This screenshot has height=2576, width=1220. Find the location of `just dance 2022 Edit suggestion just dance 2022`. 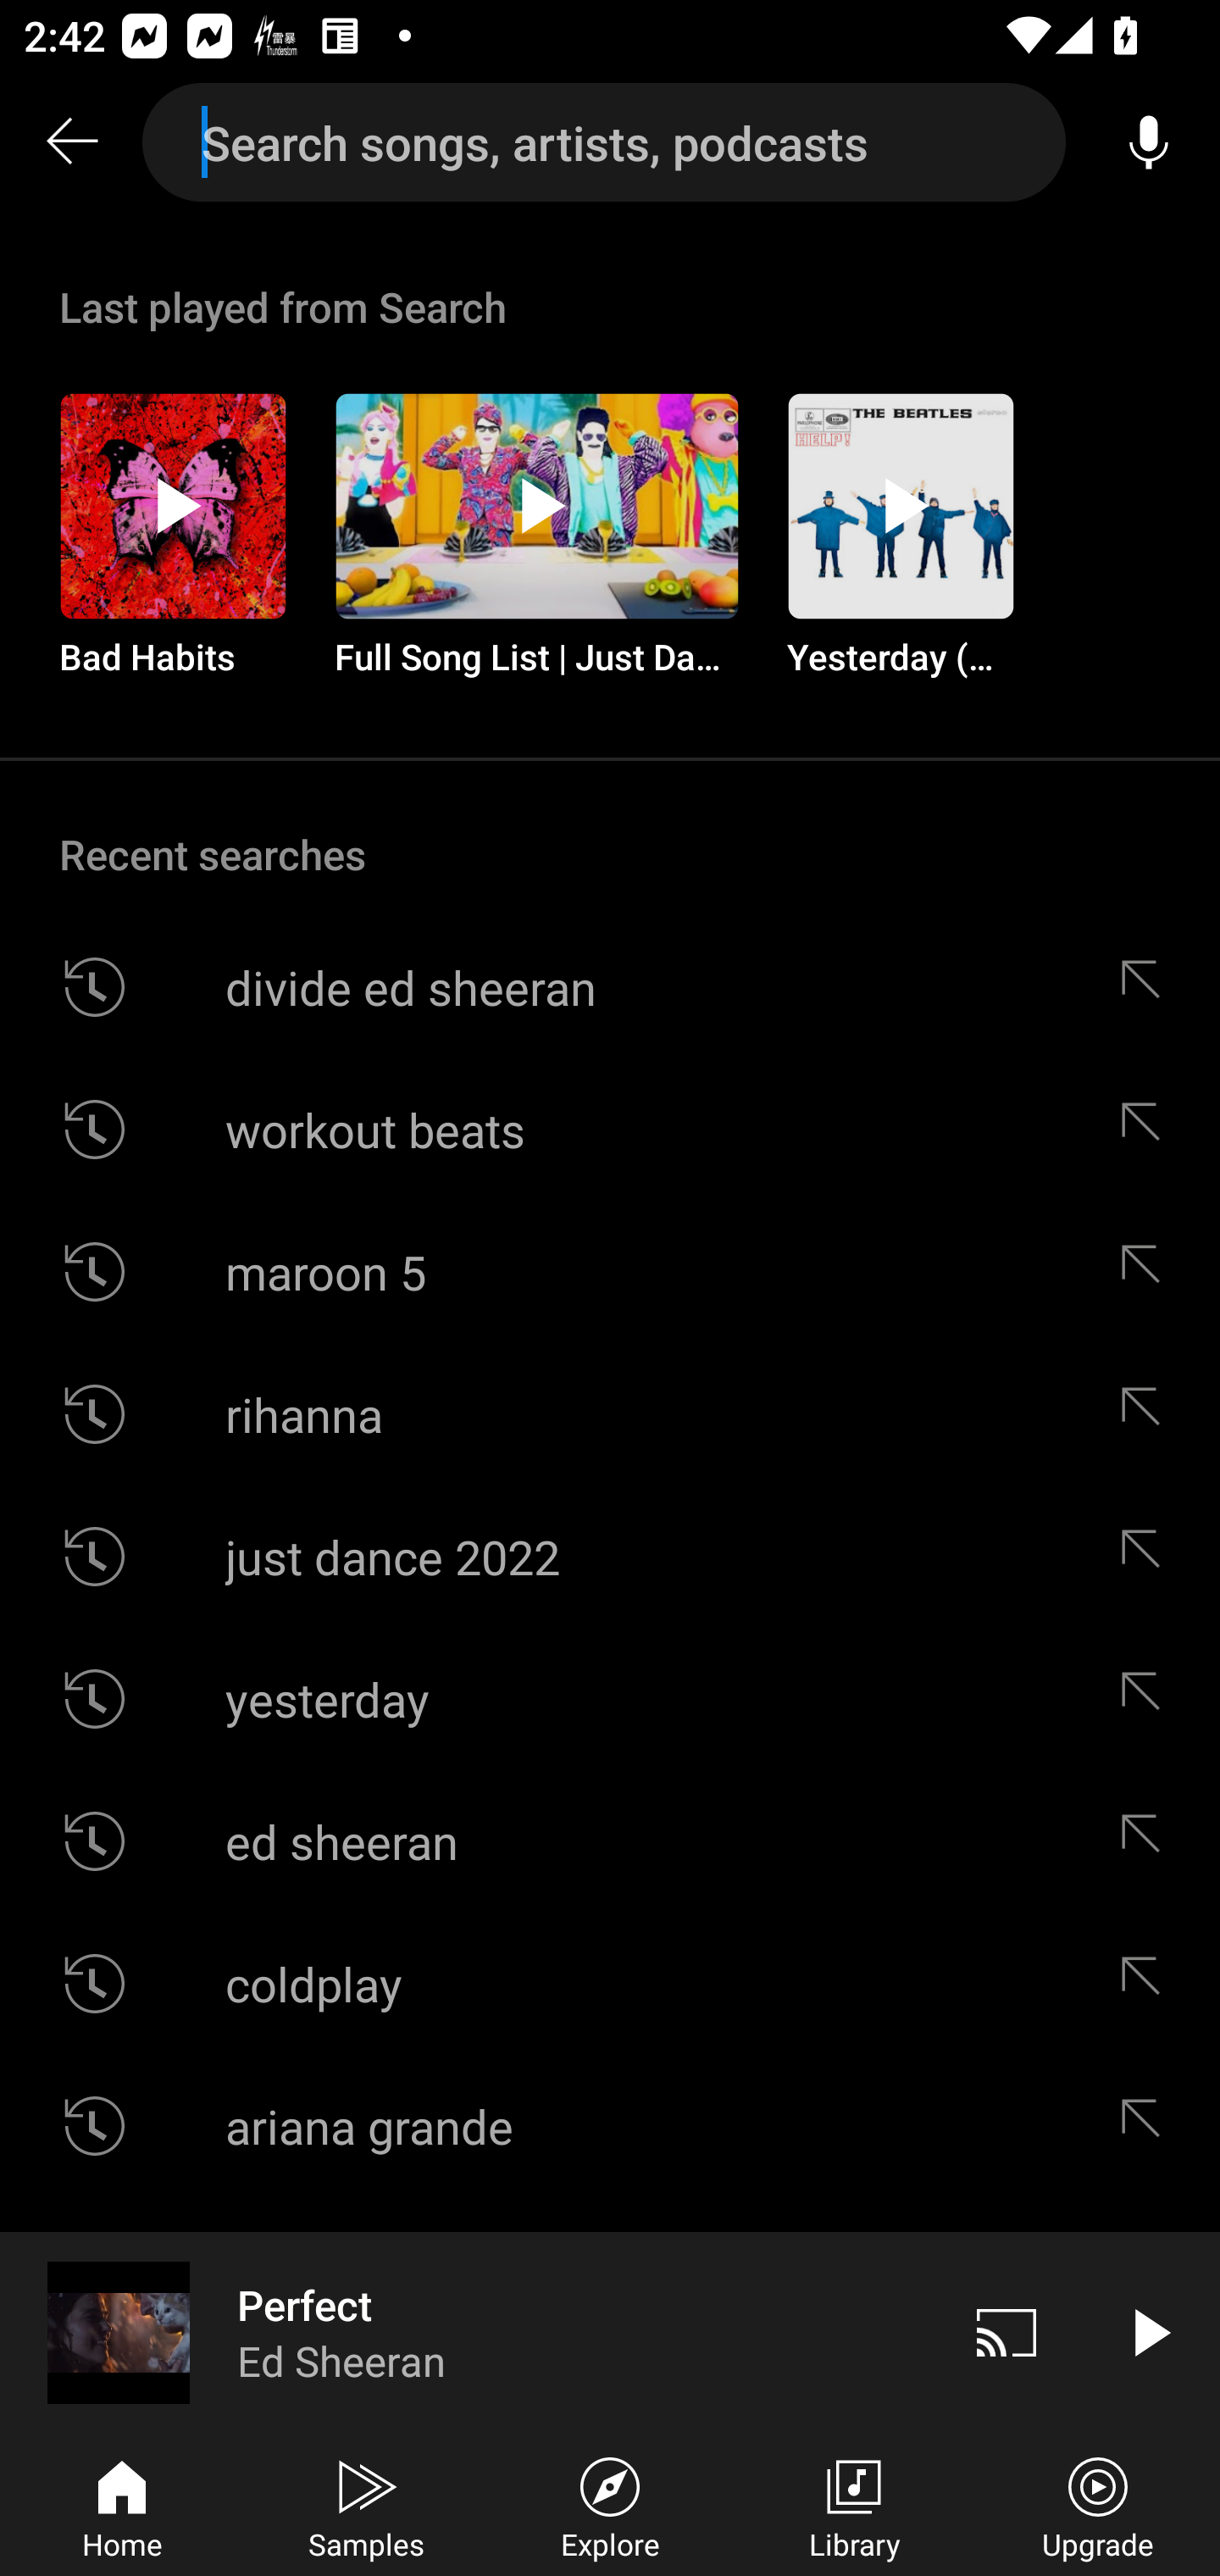

just dance 2022 Edit suggestion just dance 2022 is located at coordinates (610, 1557).